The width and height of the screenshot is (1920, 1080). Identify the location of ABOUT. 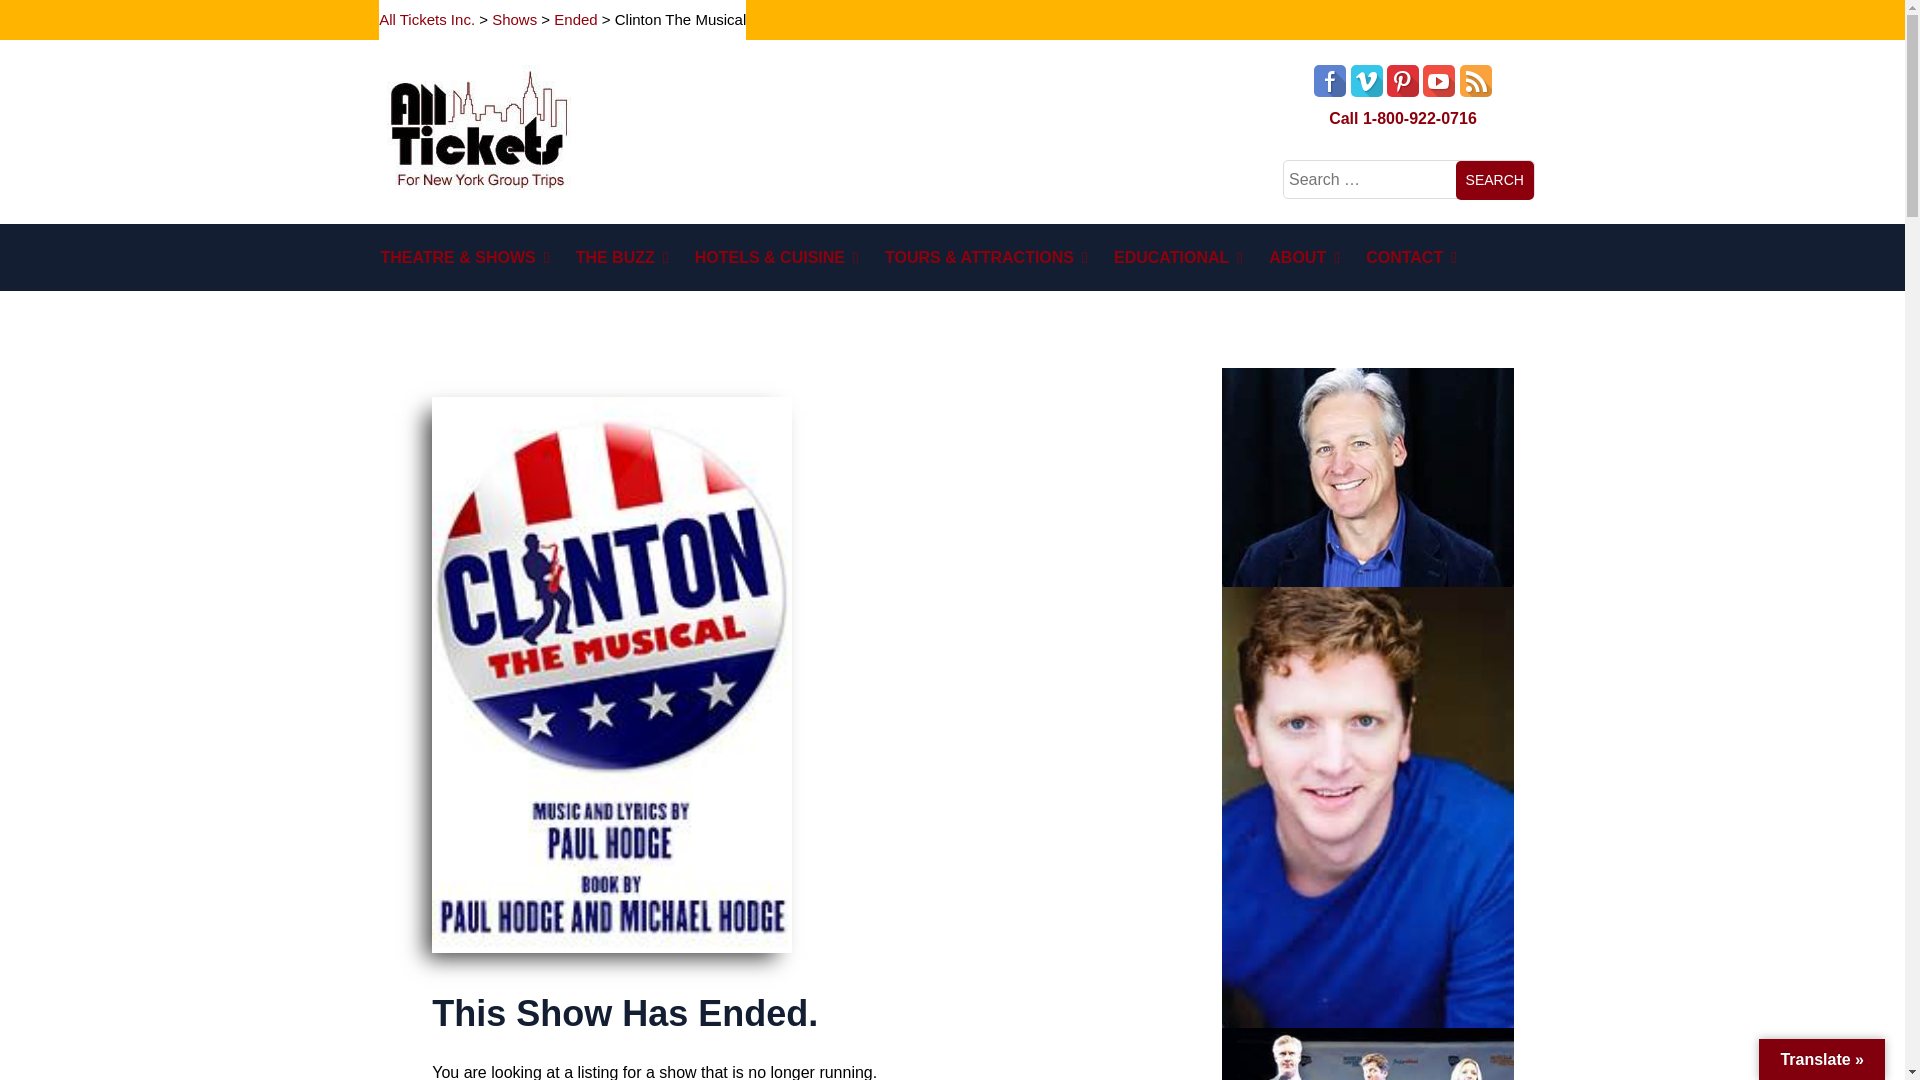
(1337, 256).